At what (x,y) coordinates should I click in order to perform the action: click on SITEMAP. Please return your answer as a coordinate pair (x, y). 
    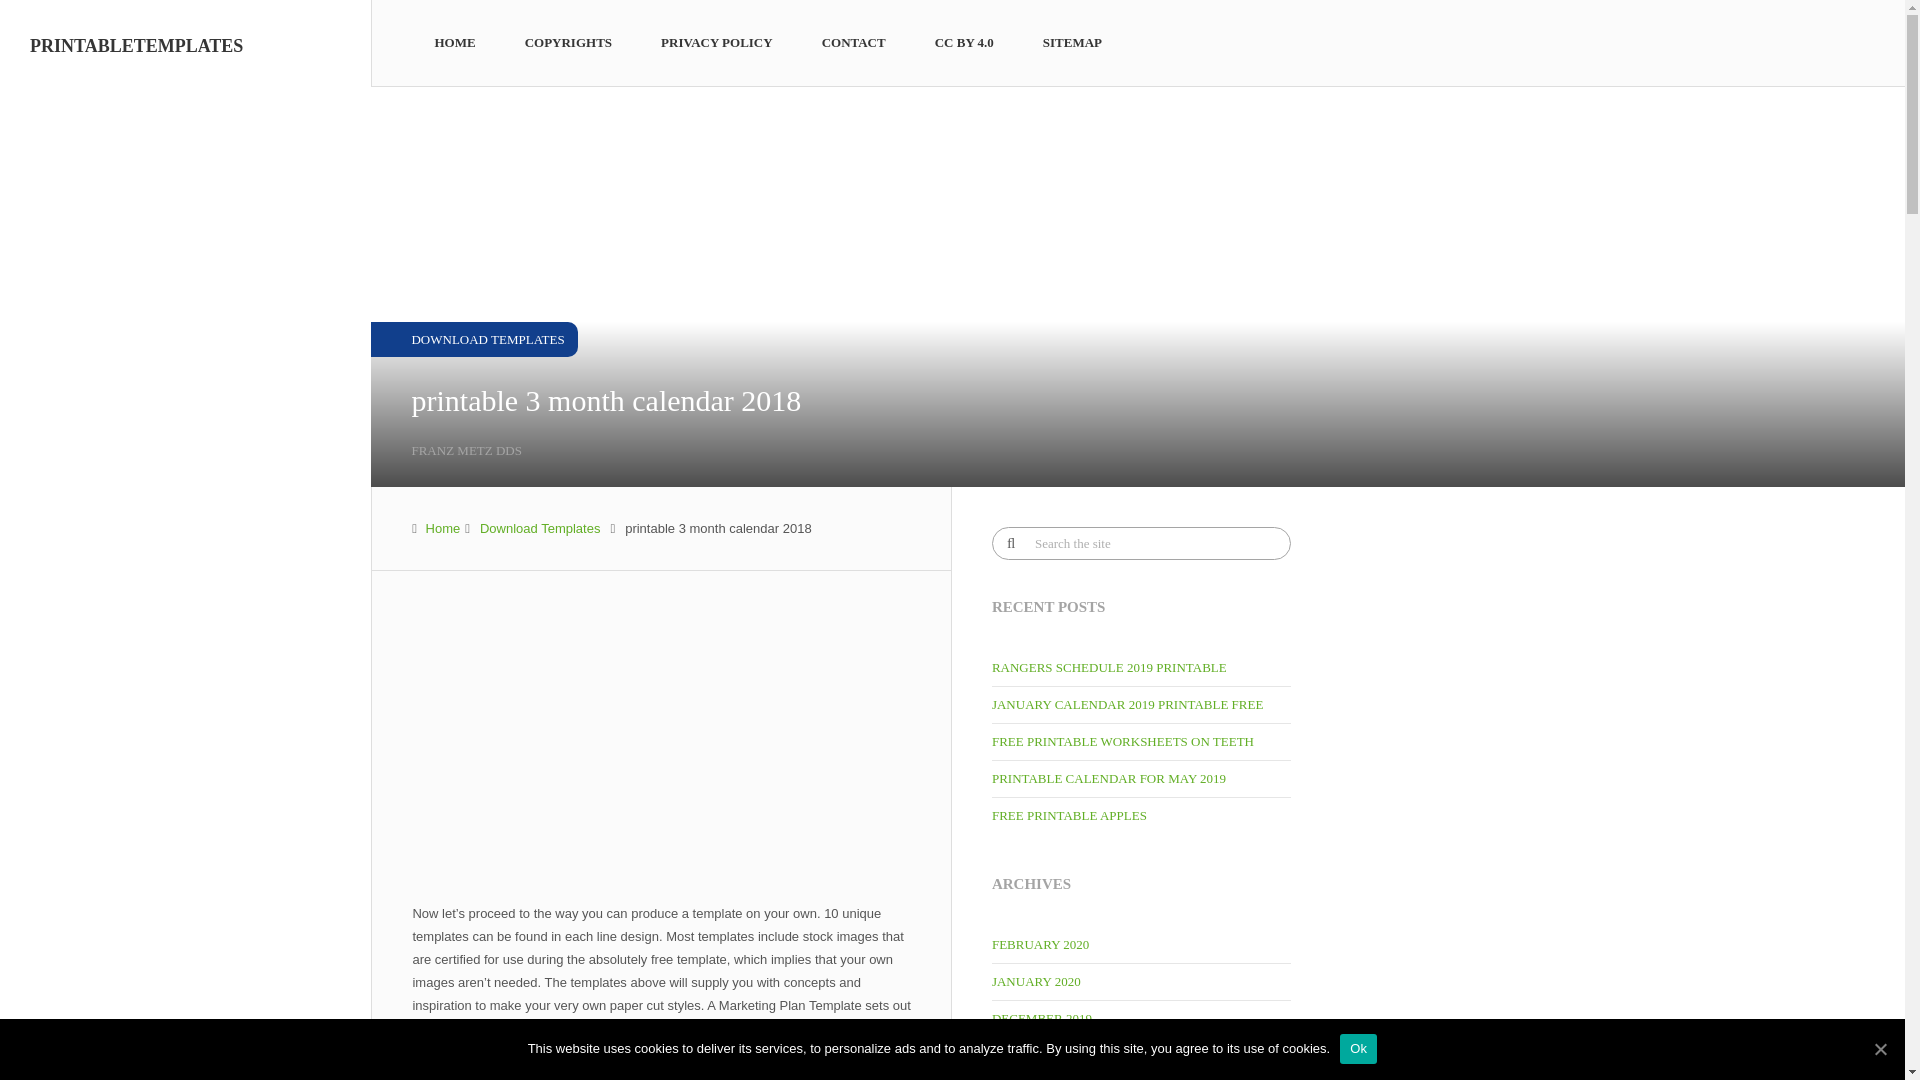
    Looking at the image, I should click on (1072, 42).